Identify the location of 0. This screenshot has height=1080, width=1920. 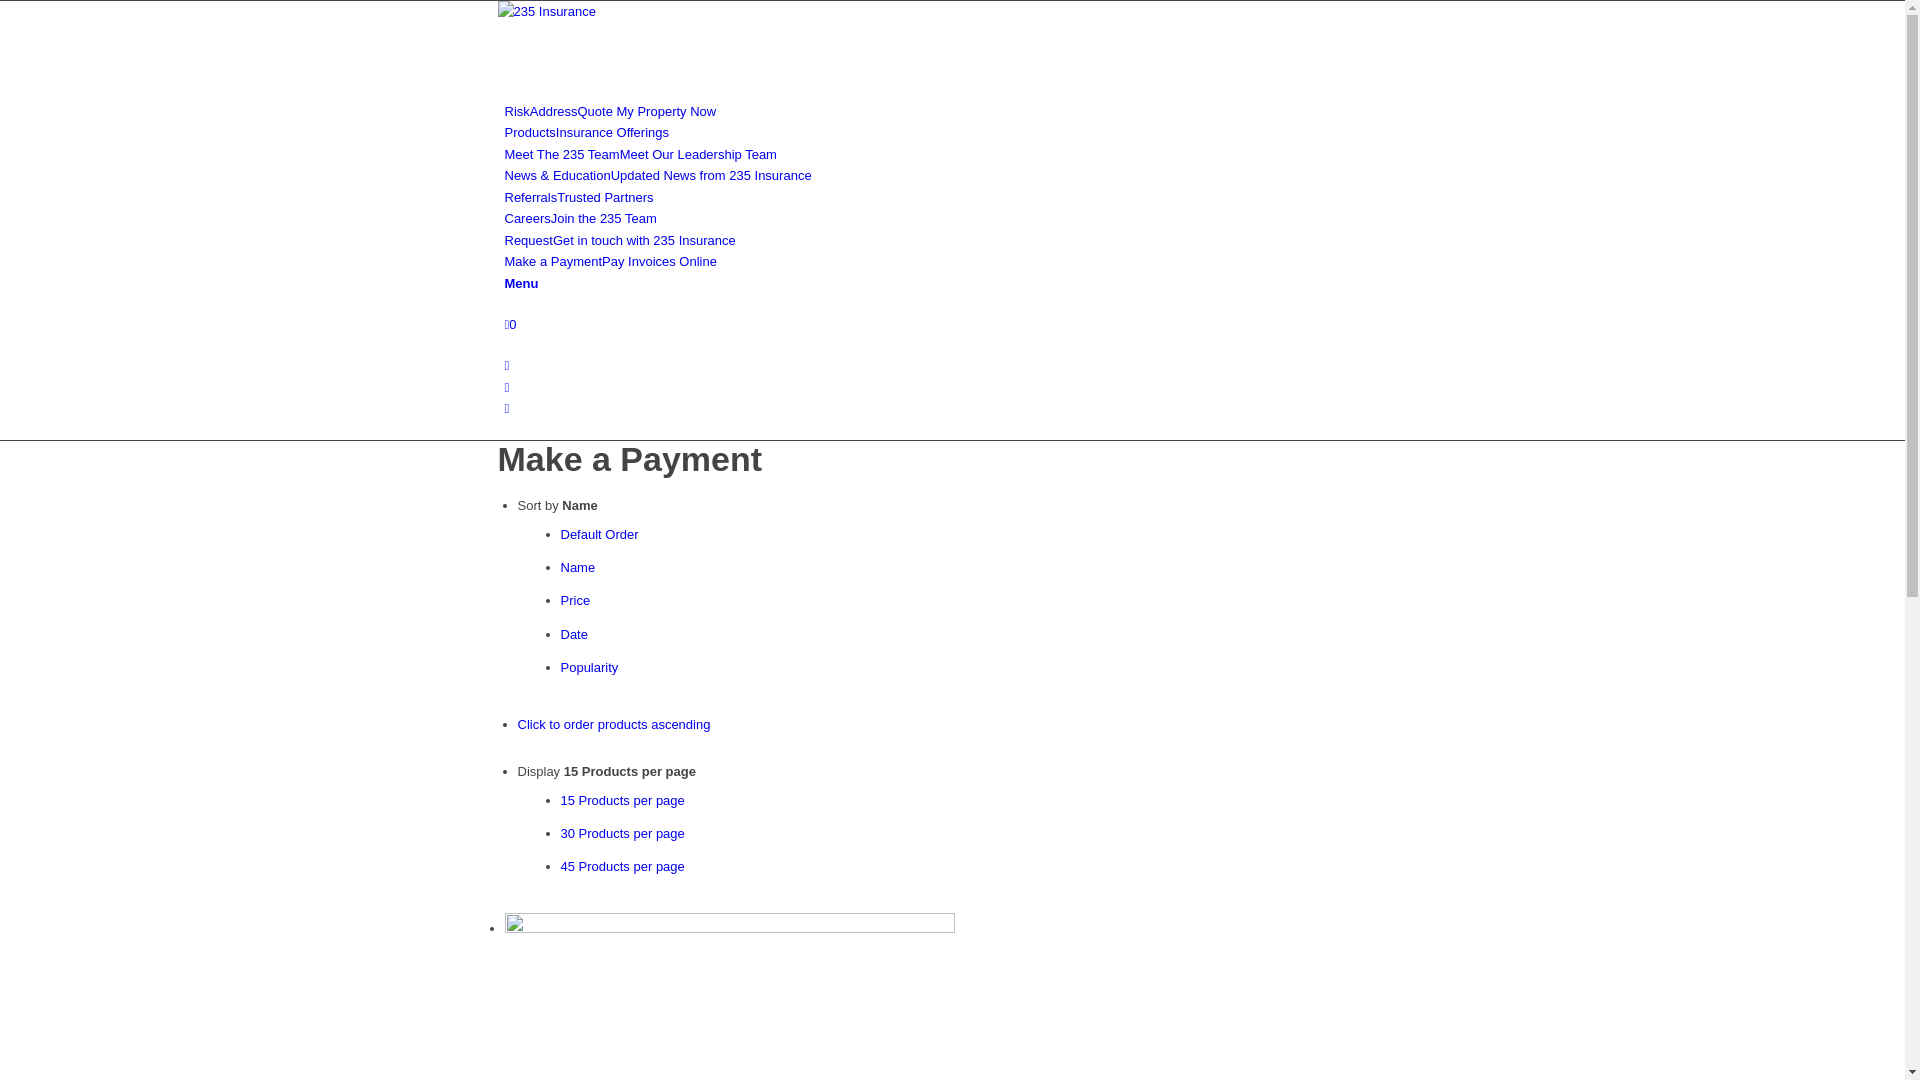
(510, 324).